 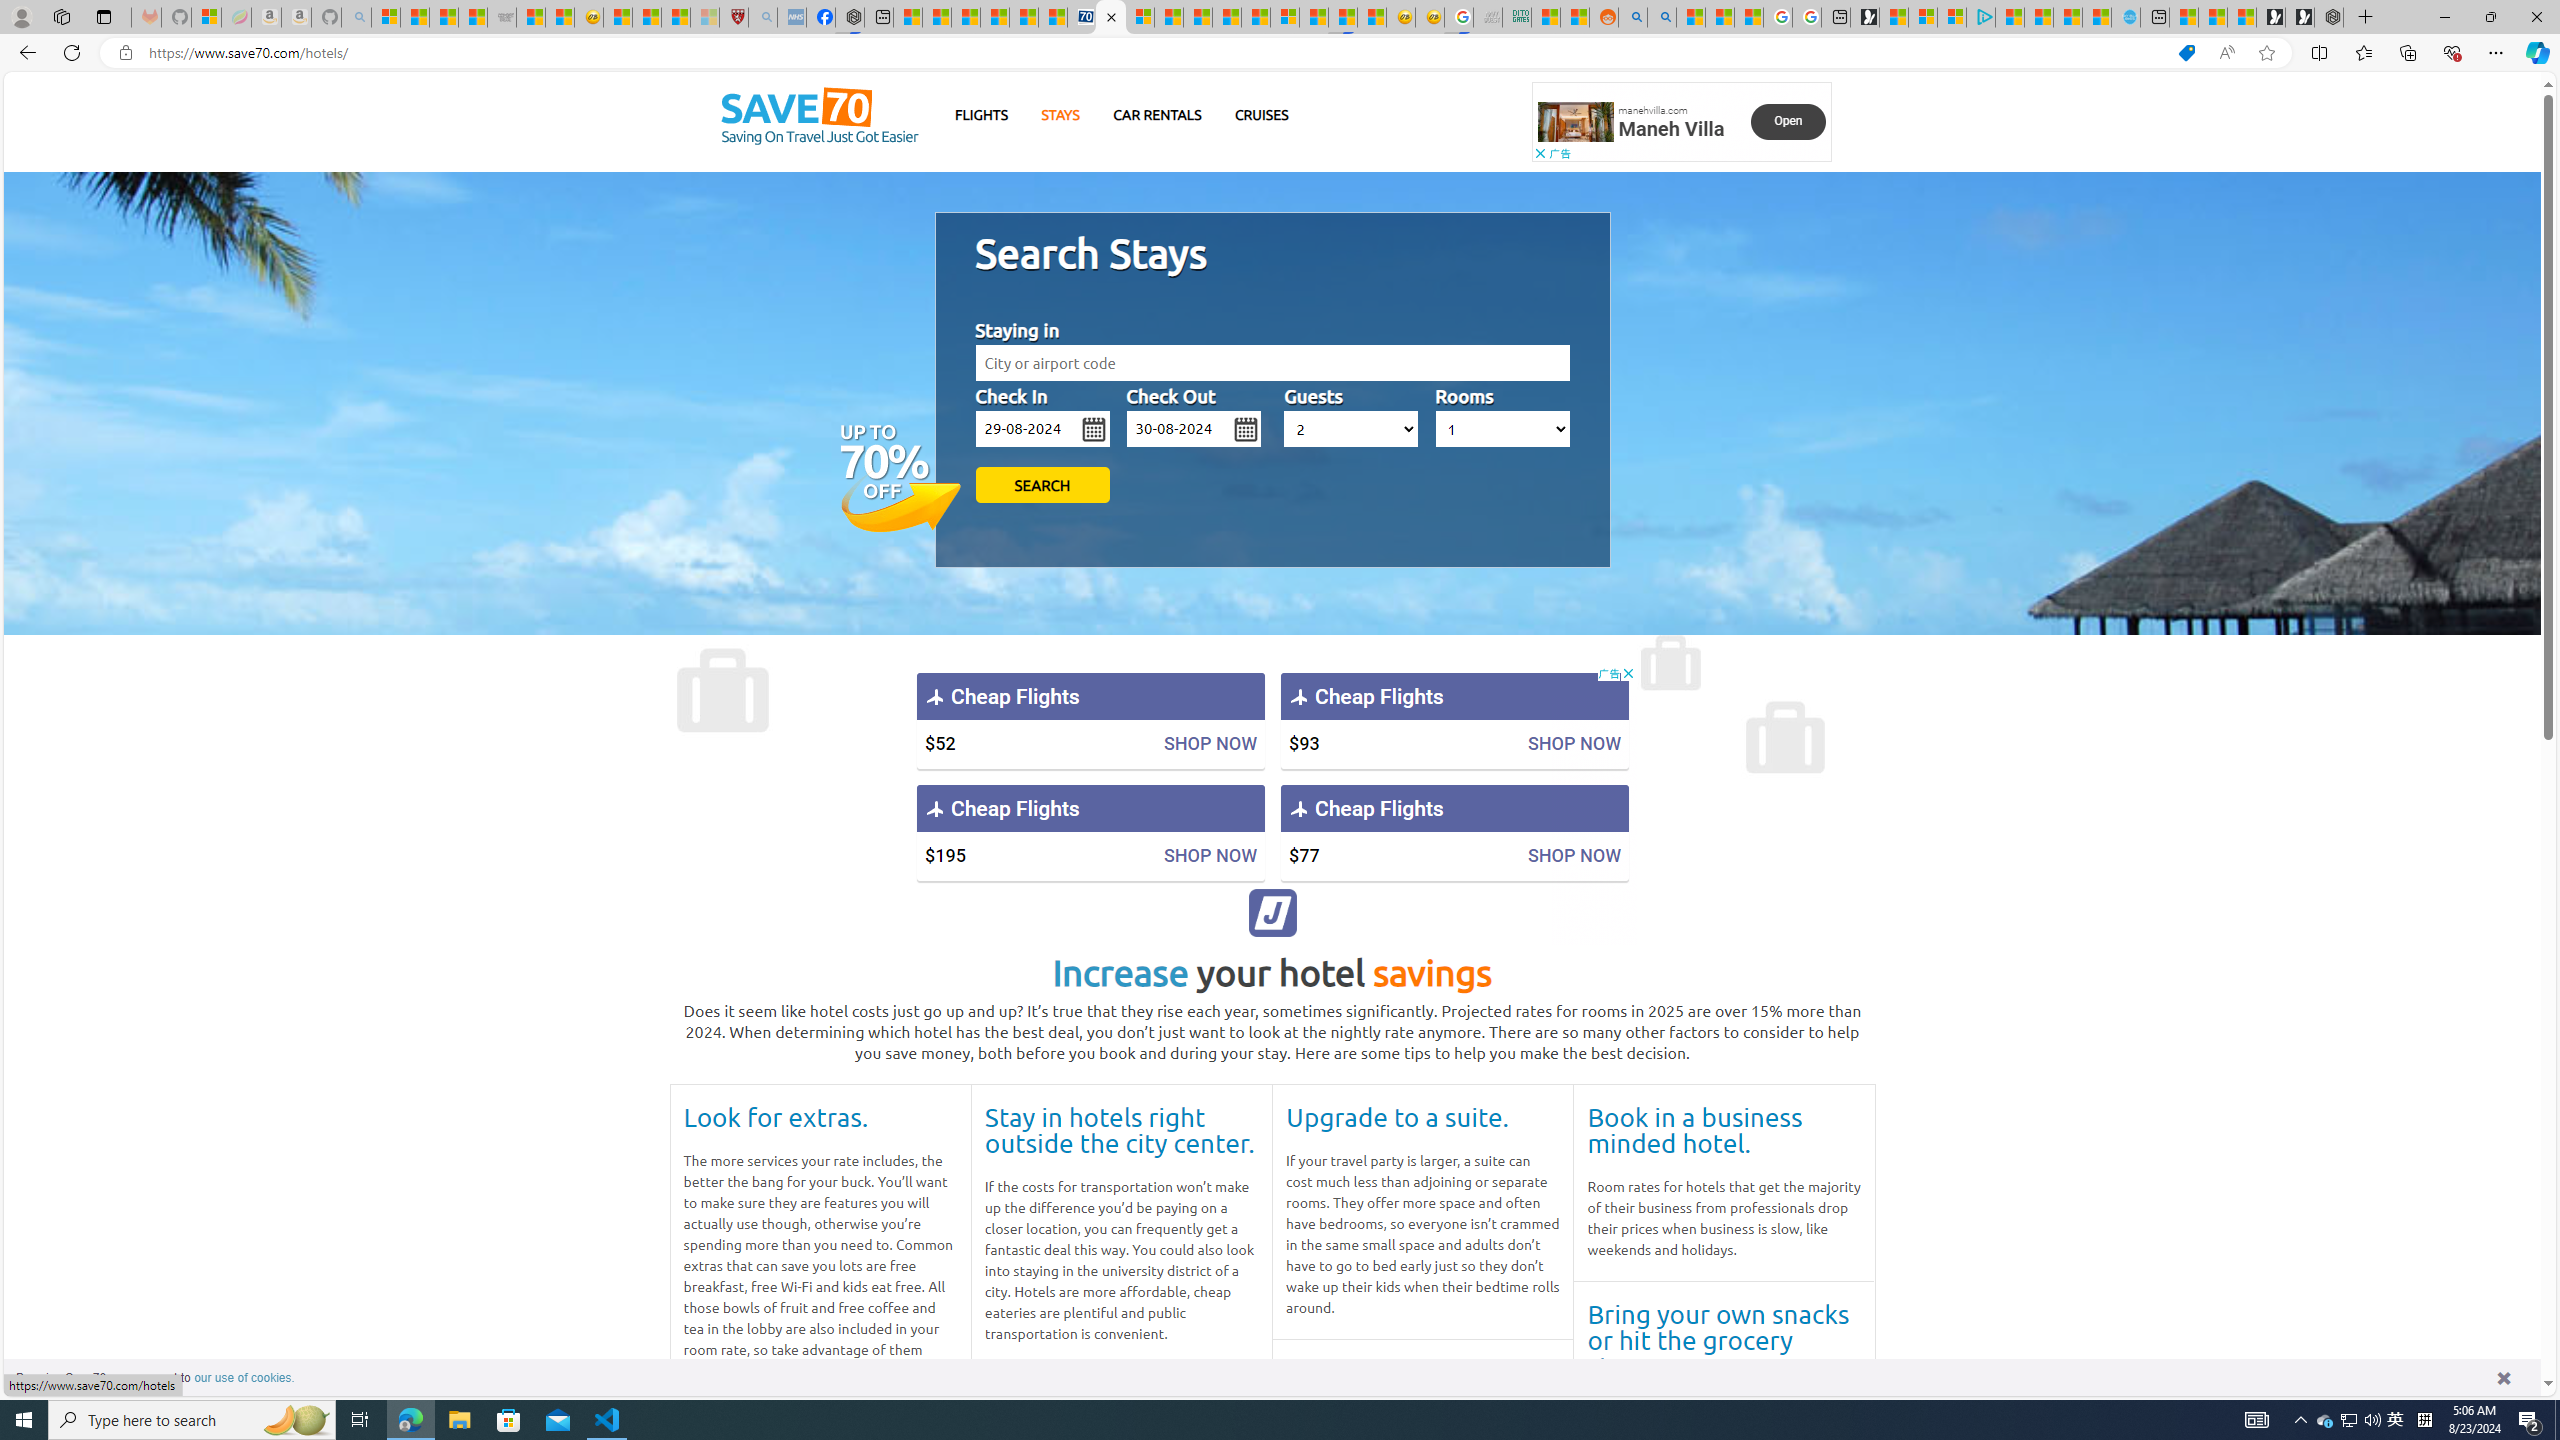 I want to click on CRUISES, so click(x=1260, y=115).